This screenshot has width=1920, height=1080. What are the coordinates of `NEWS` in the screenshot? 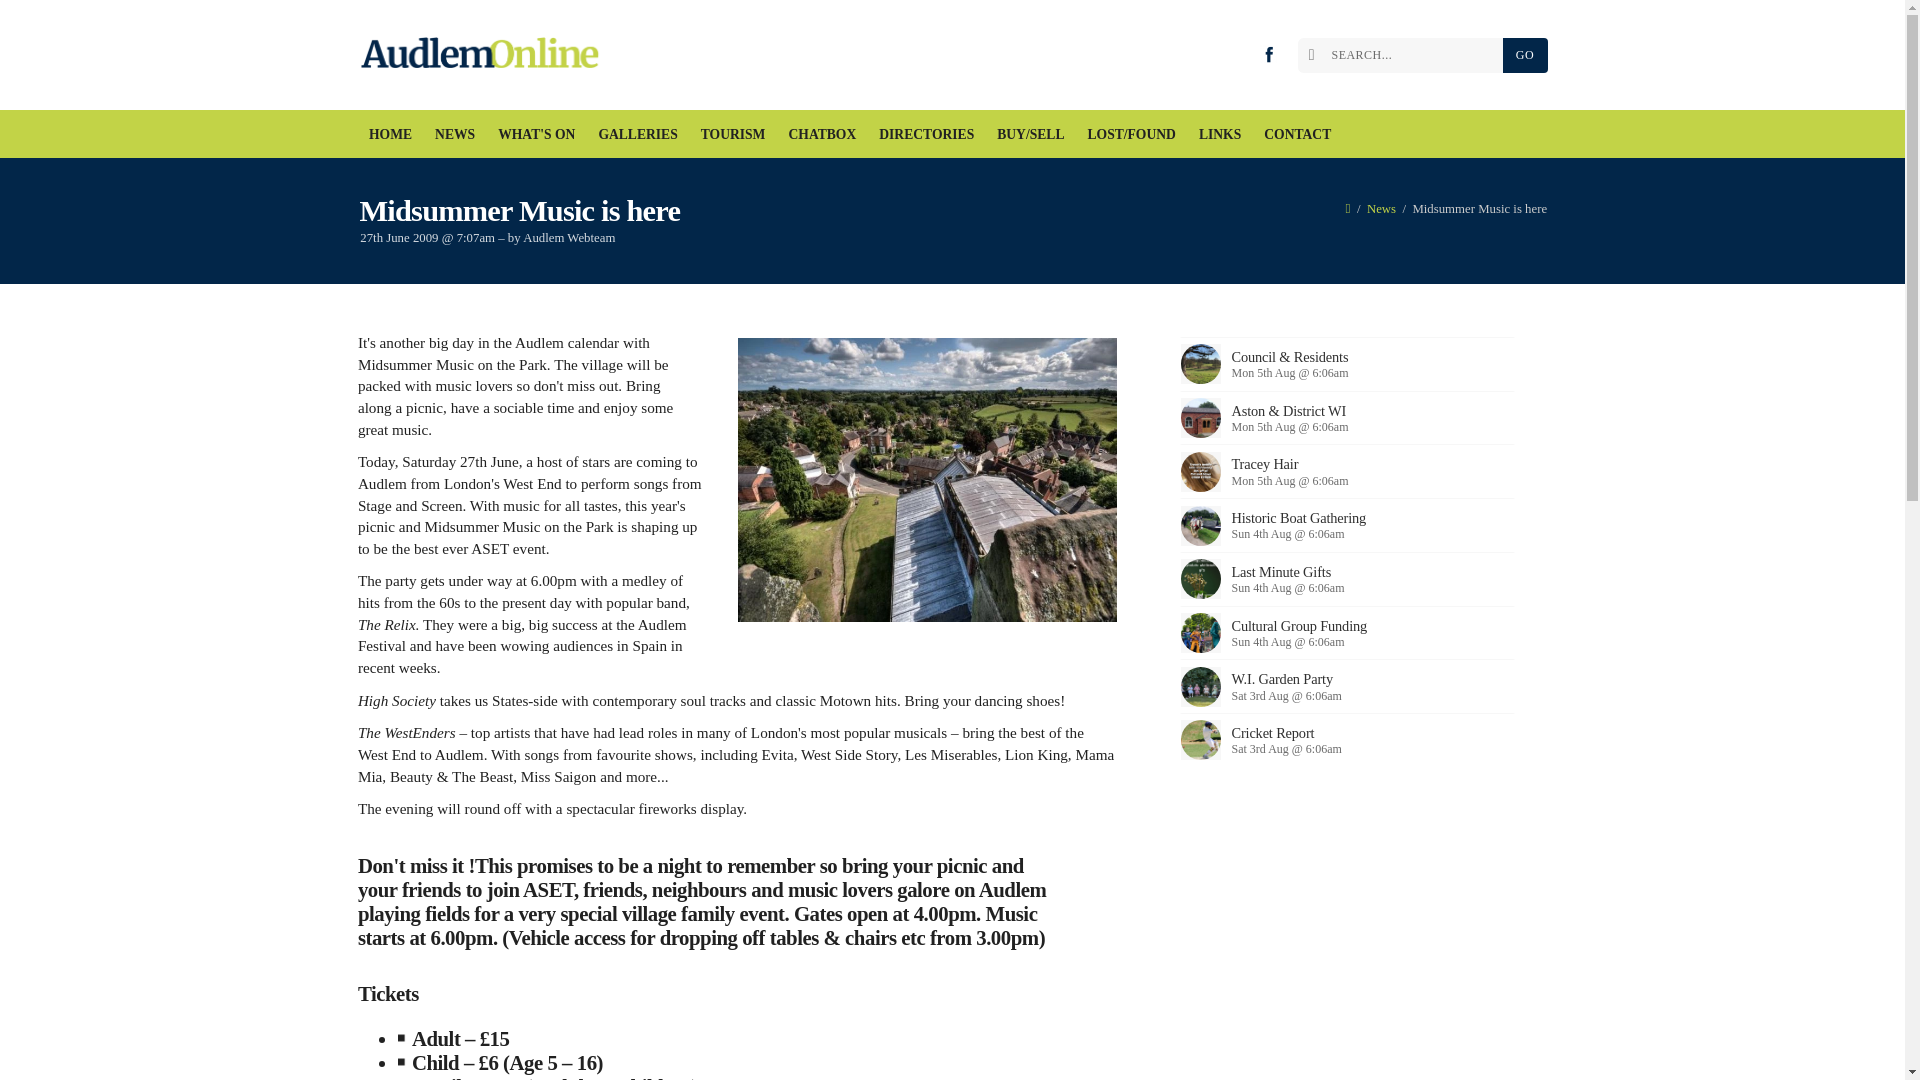 It's located at (456, 134).